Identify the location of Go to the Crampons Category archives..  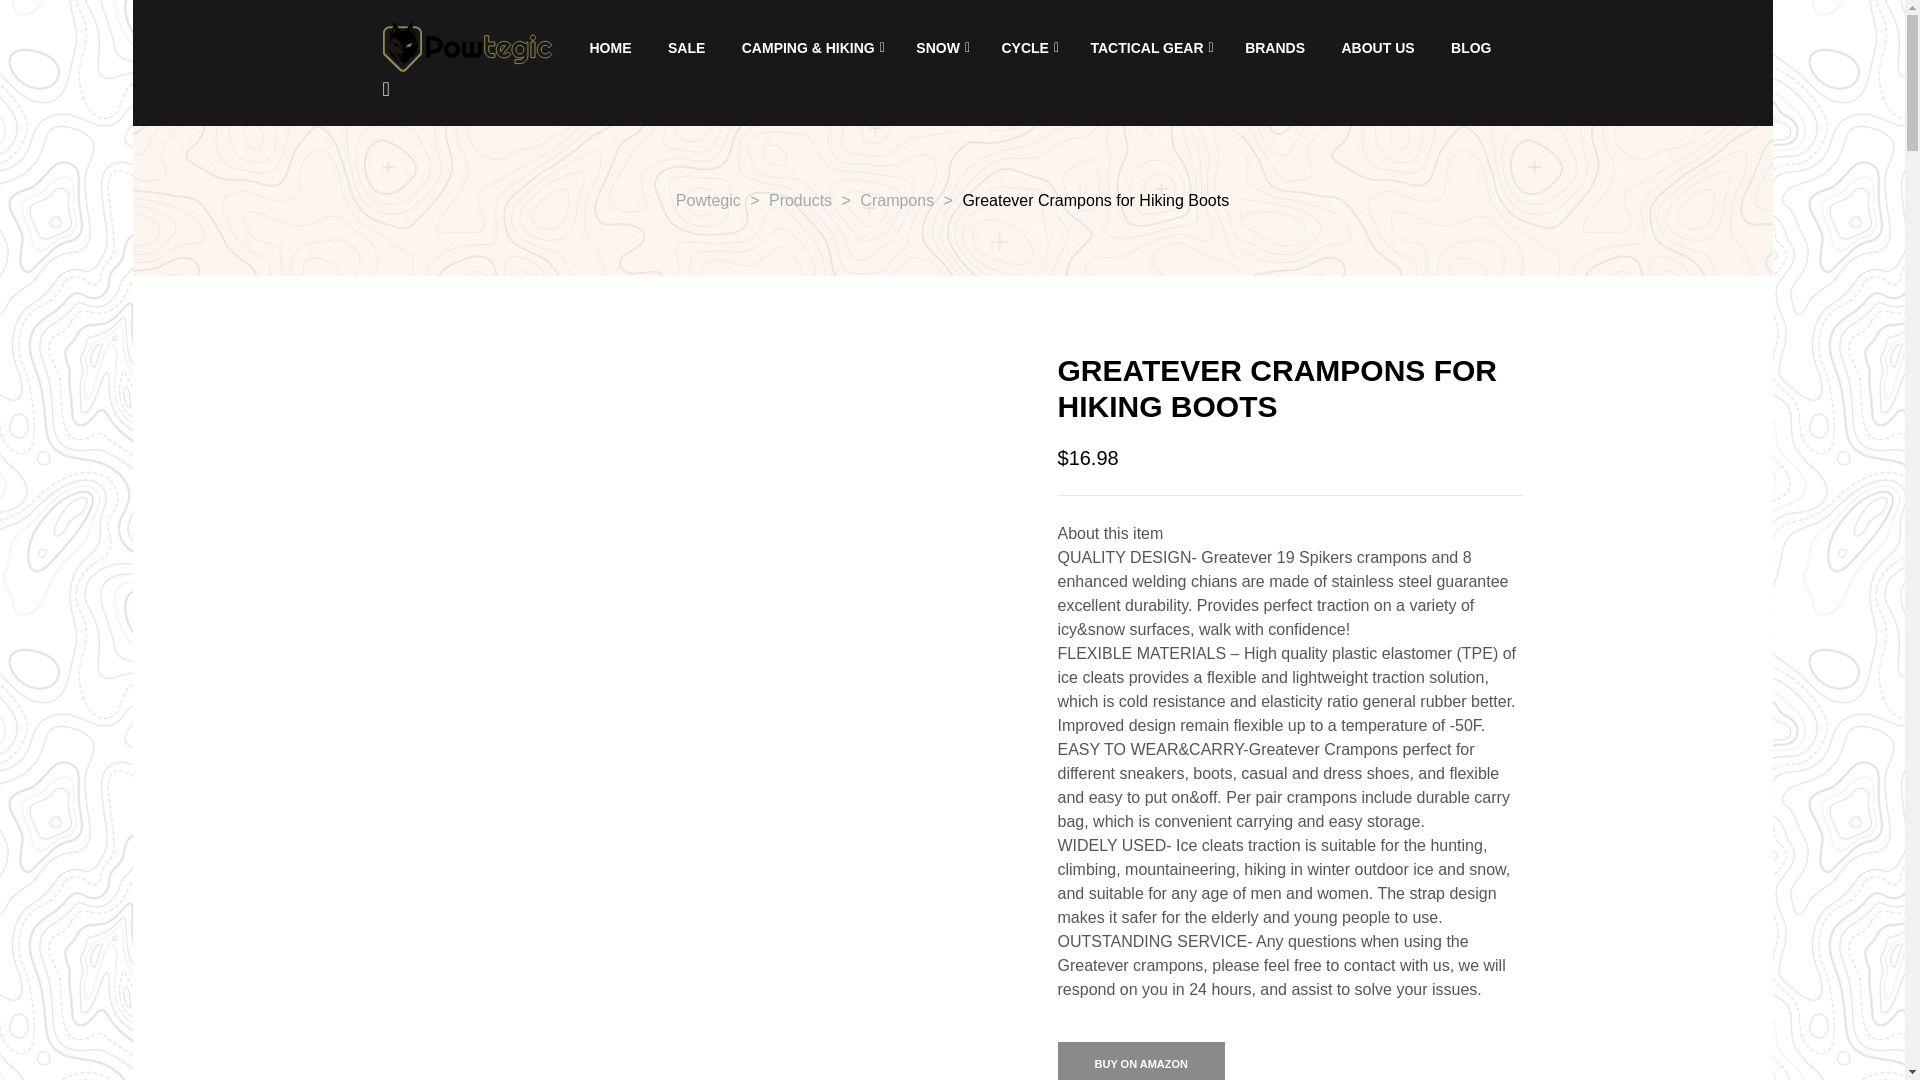
(896, 200).